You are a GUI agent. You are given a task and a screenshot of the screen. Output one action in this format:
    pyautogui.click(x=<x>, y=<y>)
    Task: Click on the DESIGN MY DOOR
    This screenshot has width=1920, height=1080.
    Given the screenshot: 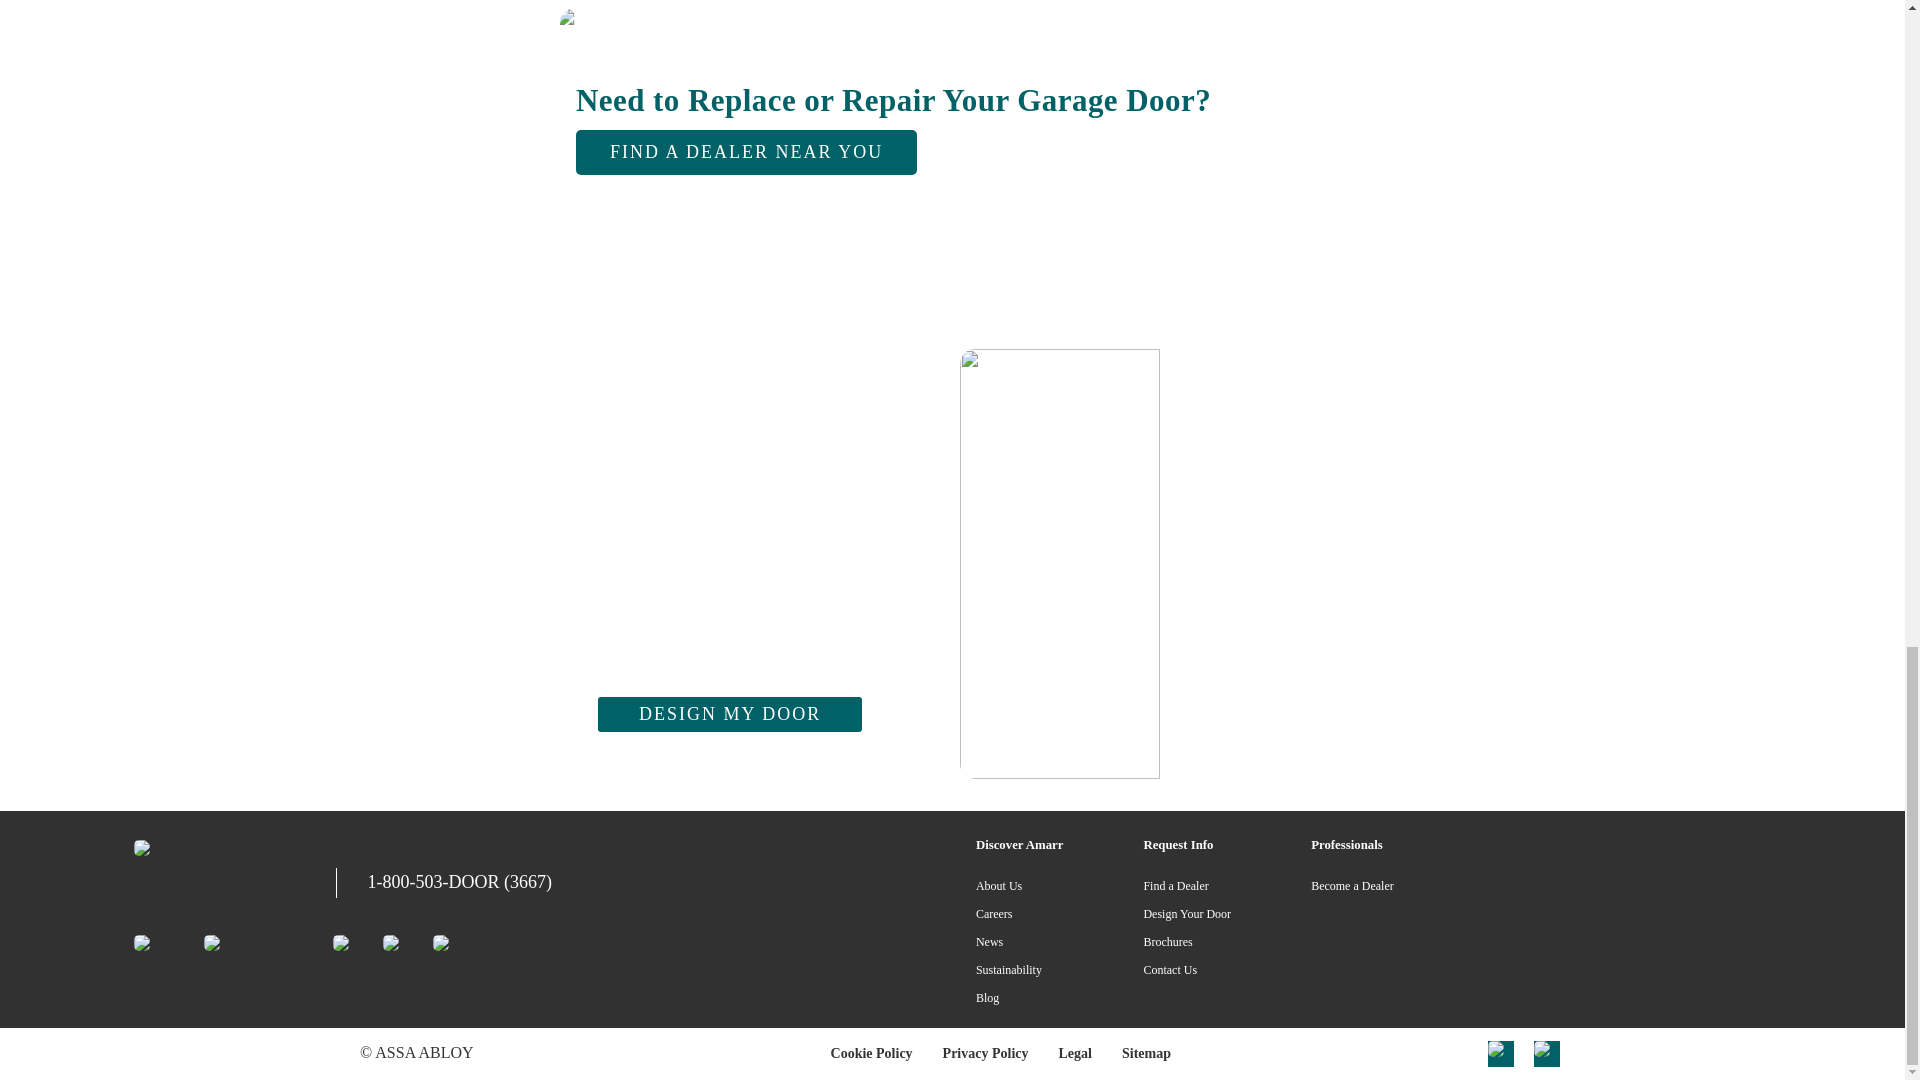 What is the action you would take?
    pyautogui.click(x=730, y=714)
    